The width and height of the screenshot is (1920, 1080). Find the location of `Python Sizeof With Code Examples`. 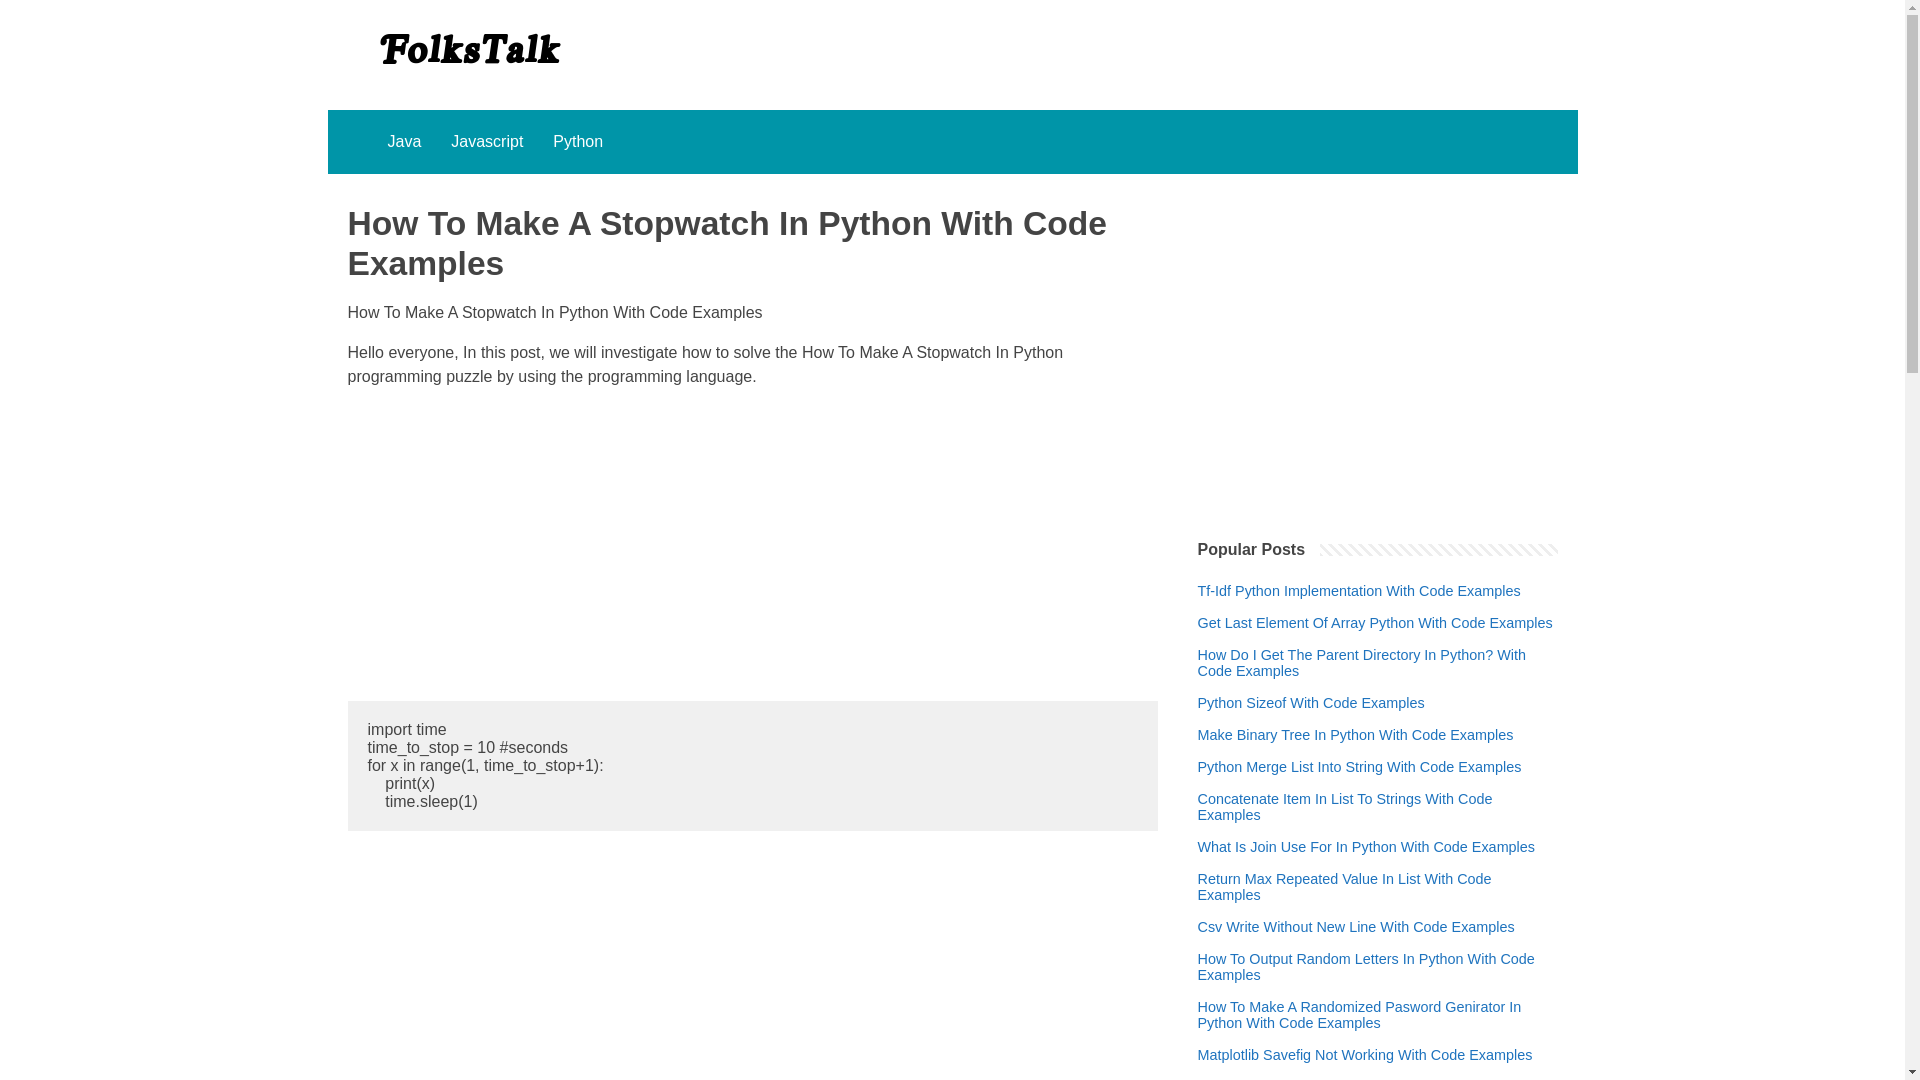

Python Sizeof With Code Examples is located at coordinates (1311, 702).